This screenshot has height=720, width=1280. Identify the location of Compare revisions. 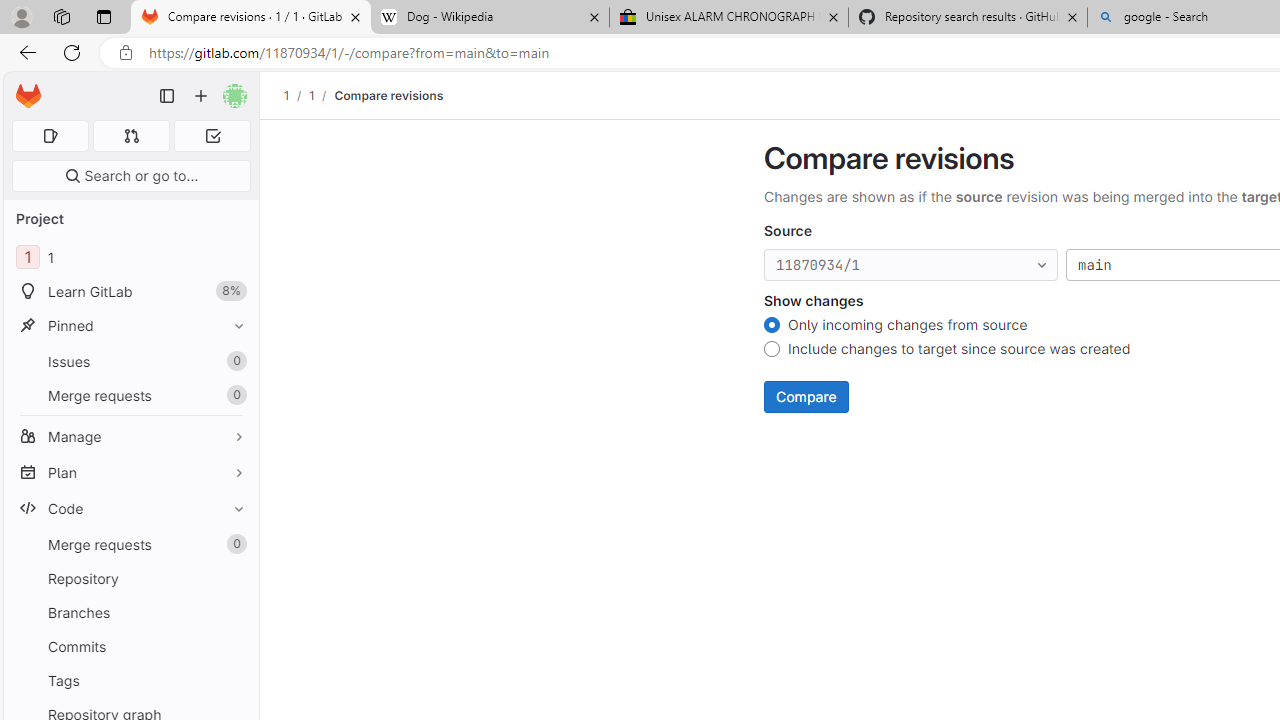
(389, 95).